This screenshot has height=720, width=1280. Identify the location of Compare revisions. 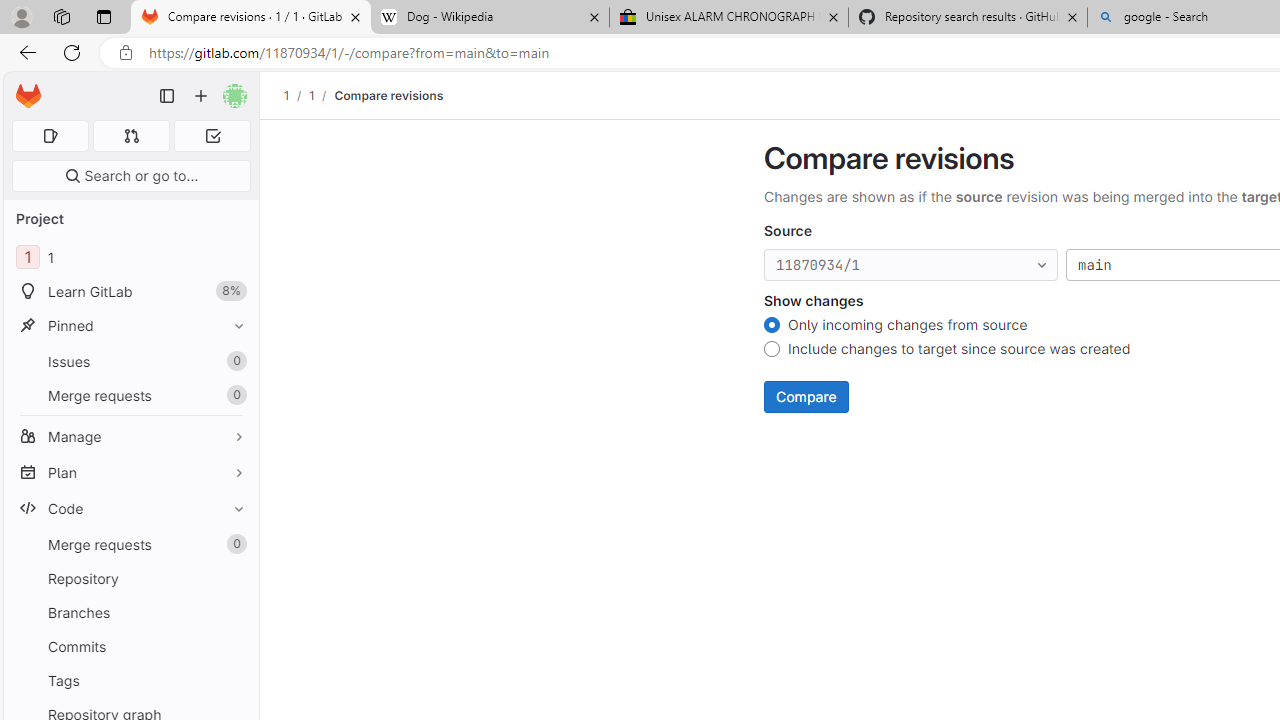
(389, 95).